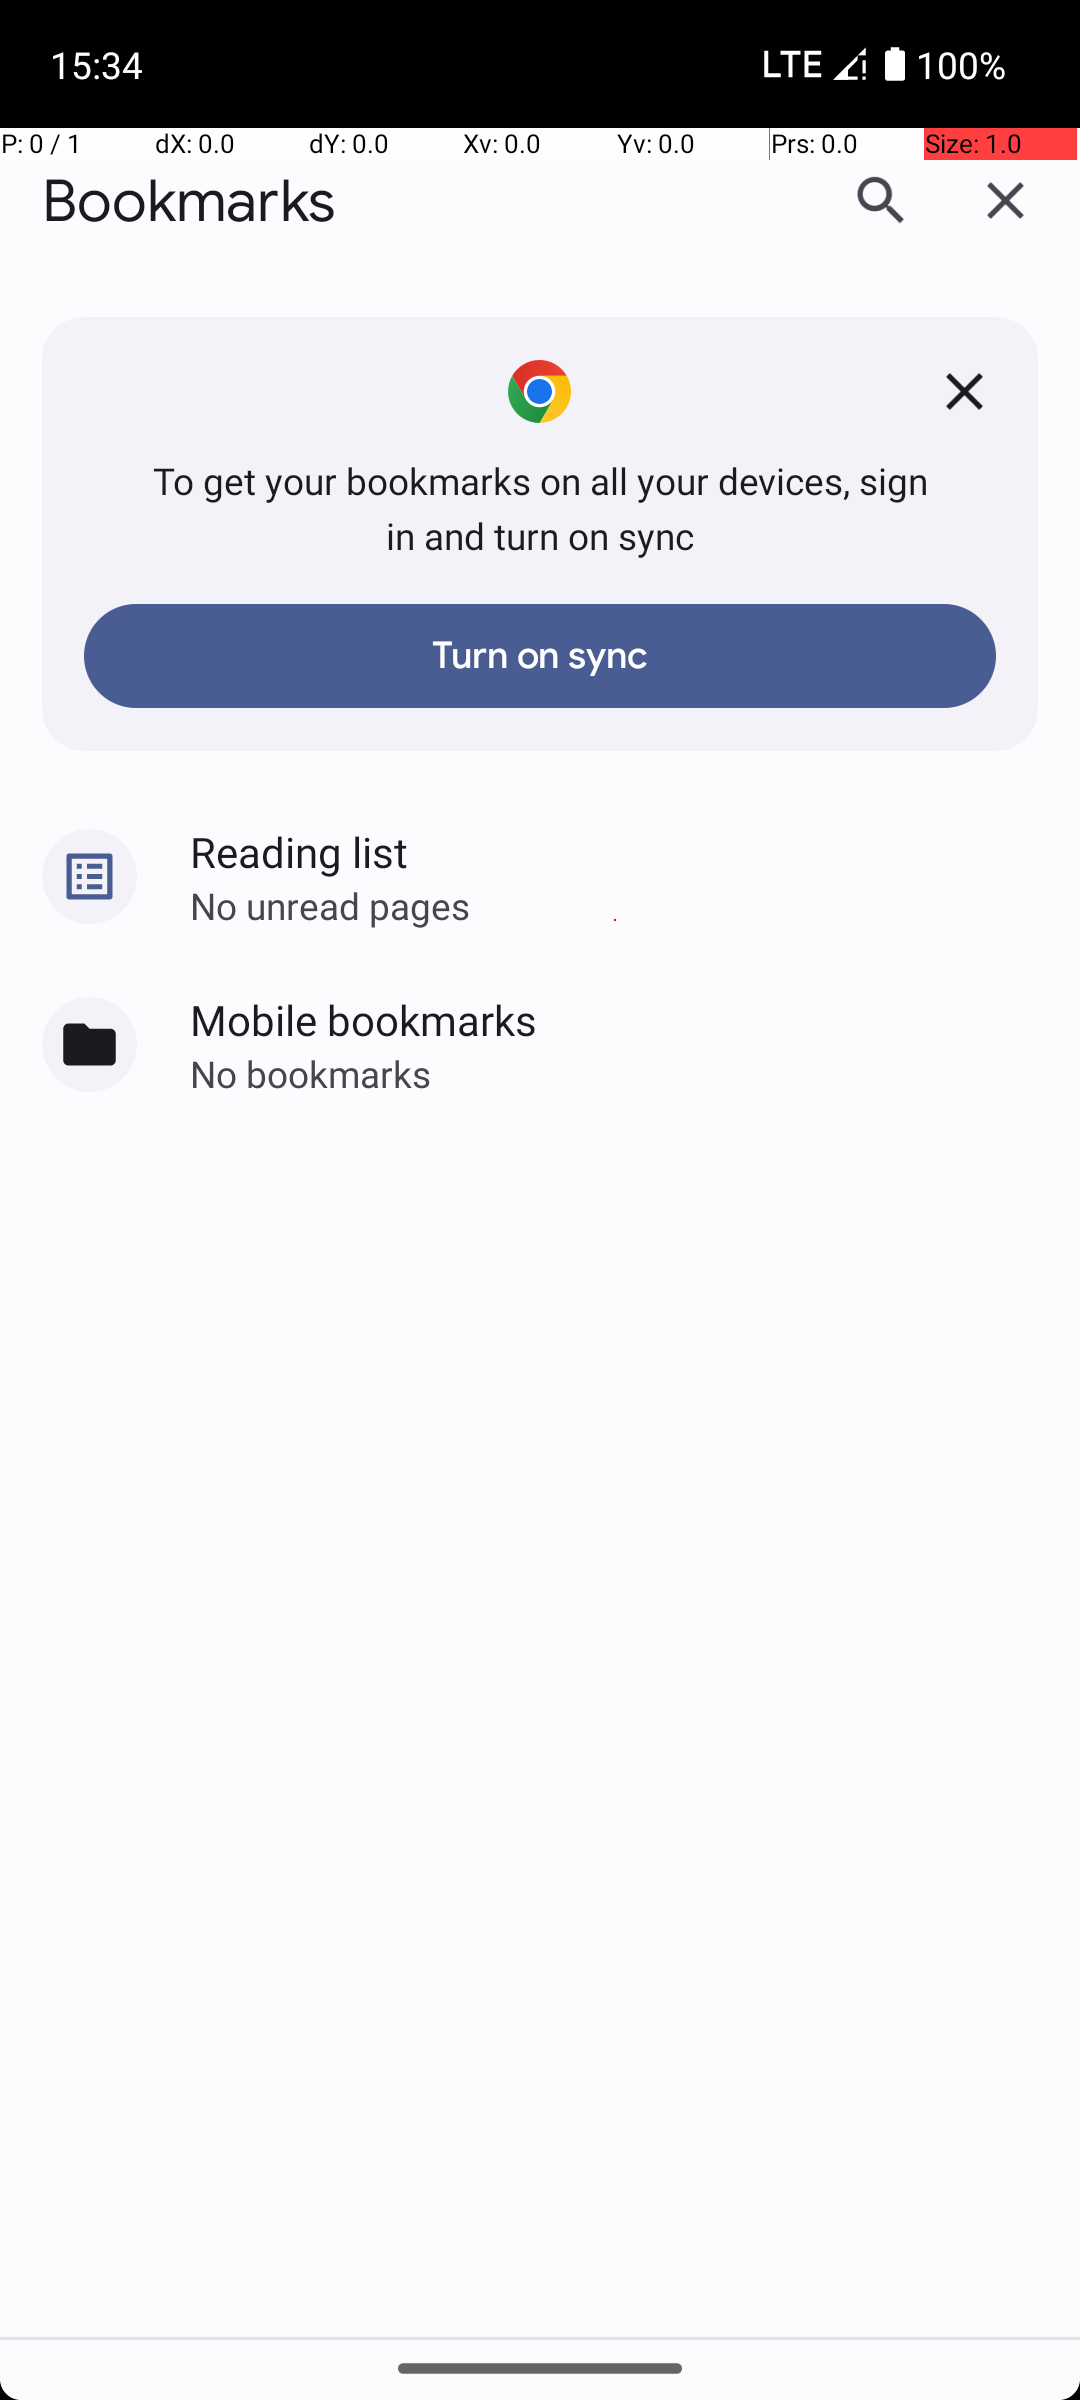  What do you see at coordinates (540, 656) in the screenshot?
I see `Turn on sync` at bounding box center [540, 656].